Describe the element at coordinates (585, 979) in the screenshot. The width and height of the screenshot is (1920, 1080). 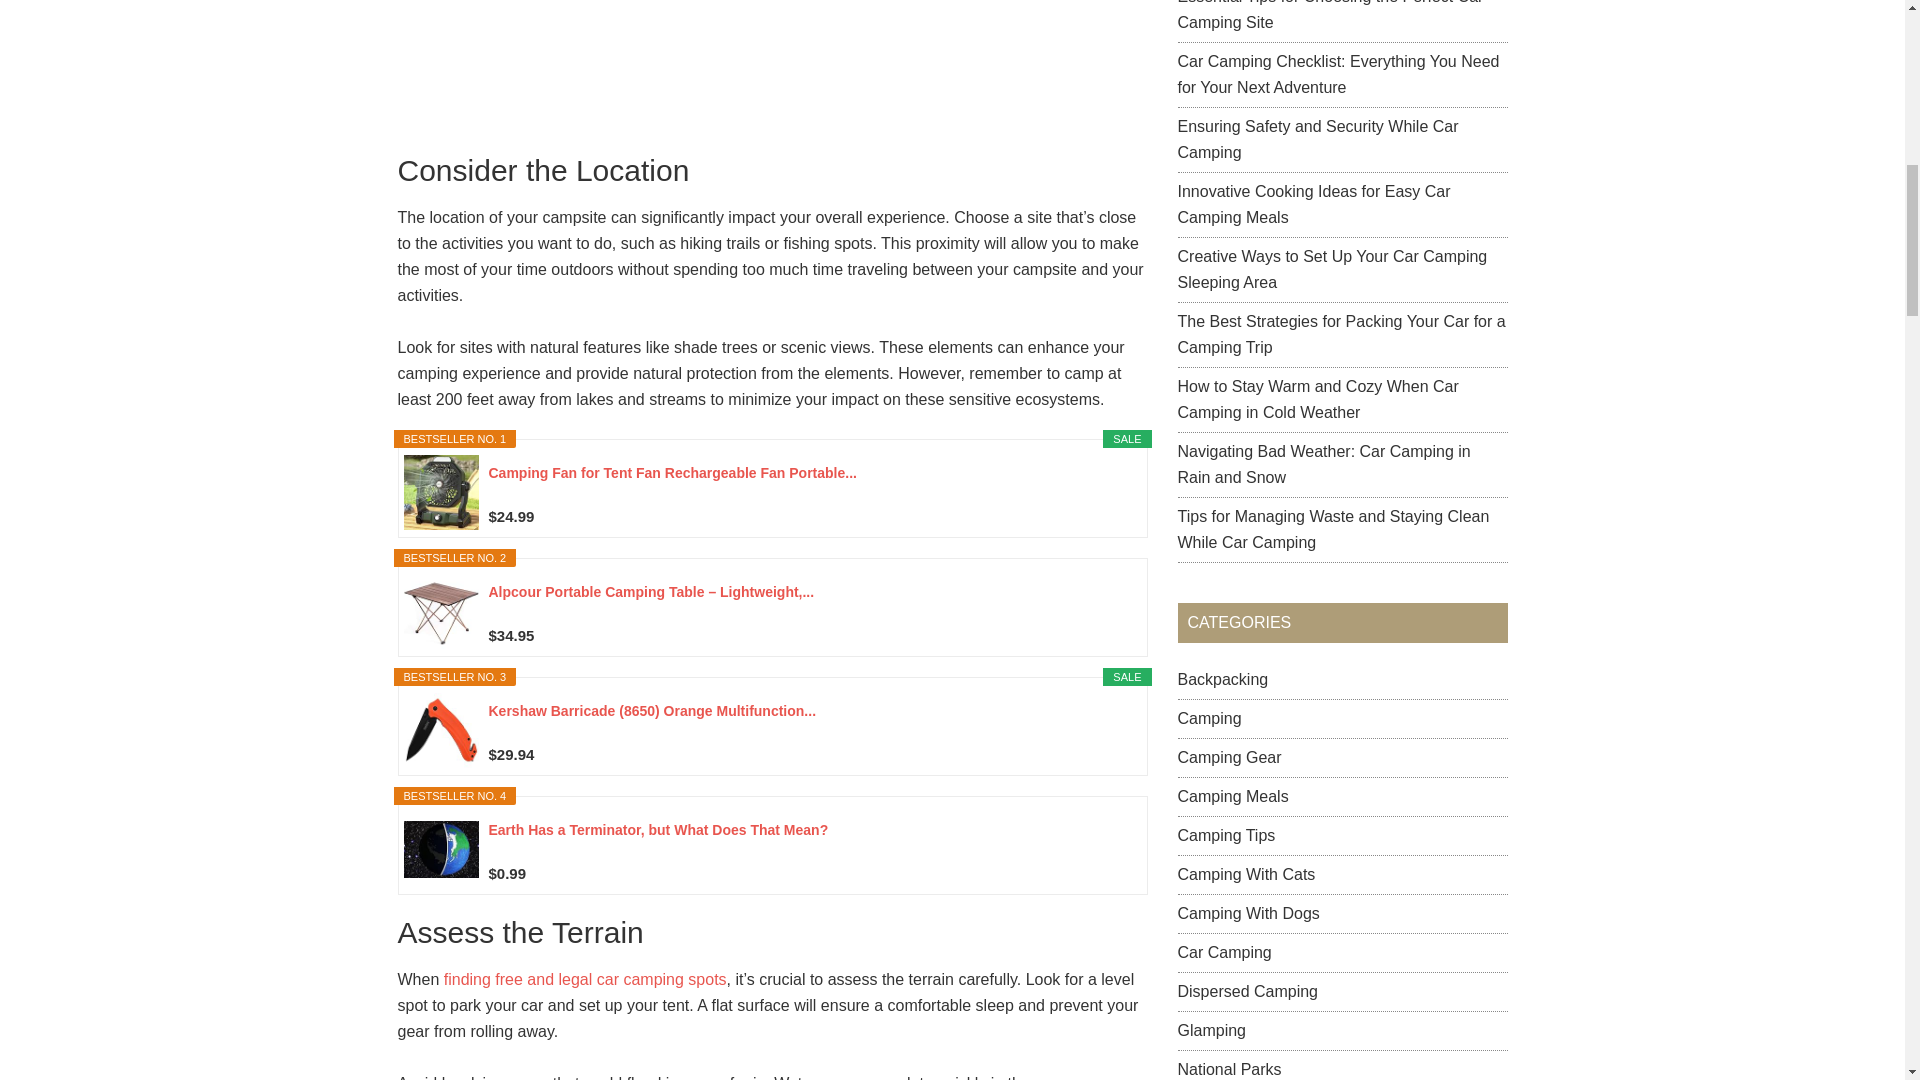
I see `finding free and legal car camping spots` at that location.